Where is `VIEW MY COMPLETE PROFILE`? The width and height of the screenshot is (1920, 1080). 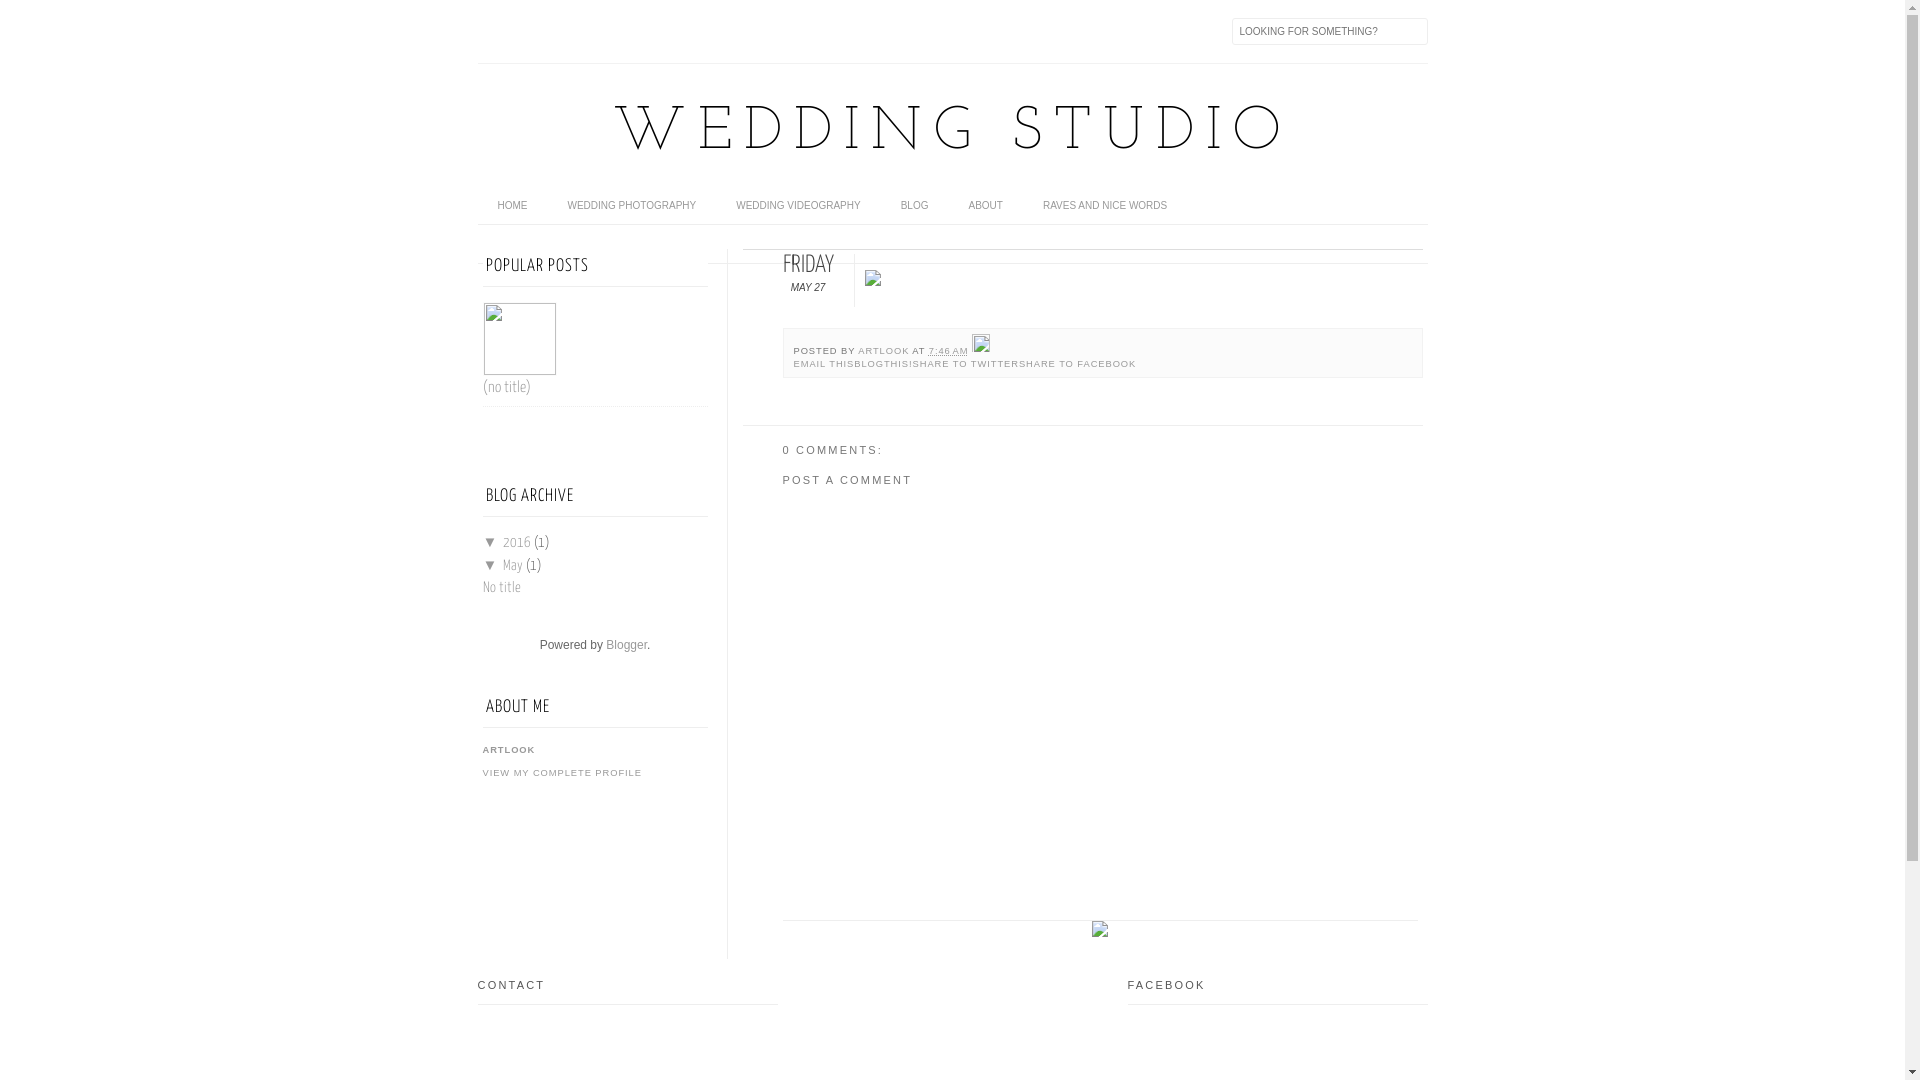
VIEW MY COMPLETE PROFILE is located at coordinates (562, 773).